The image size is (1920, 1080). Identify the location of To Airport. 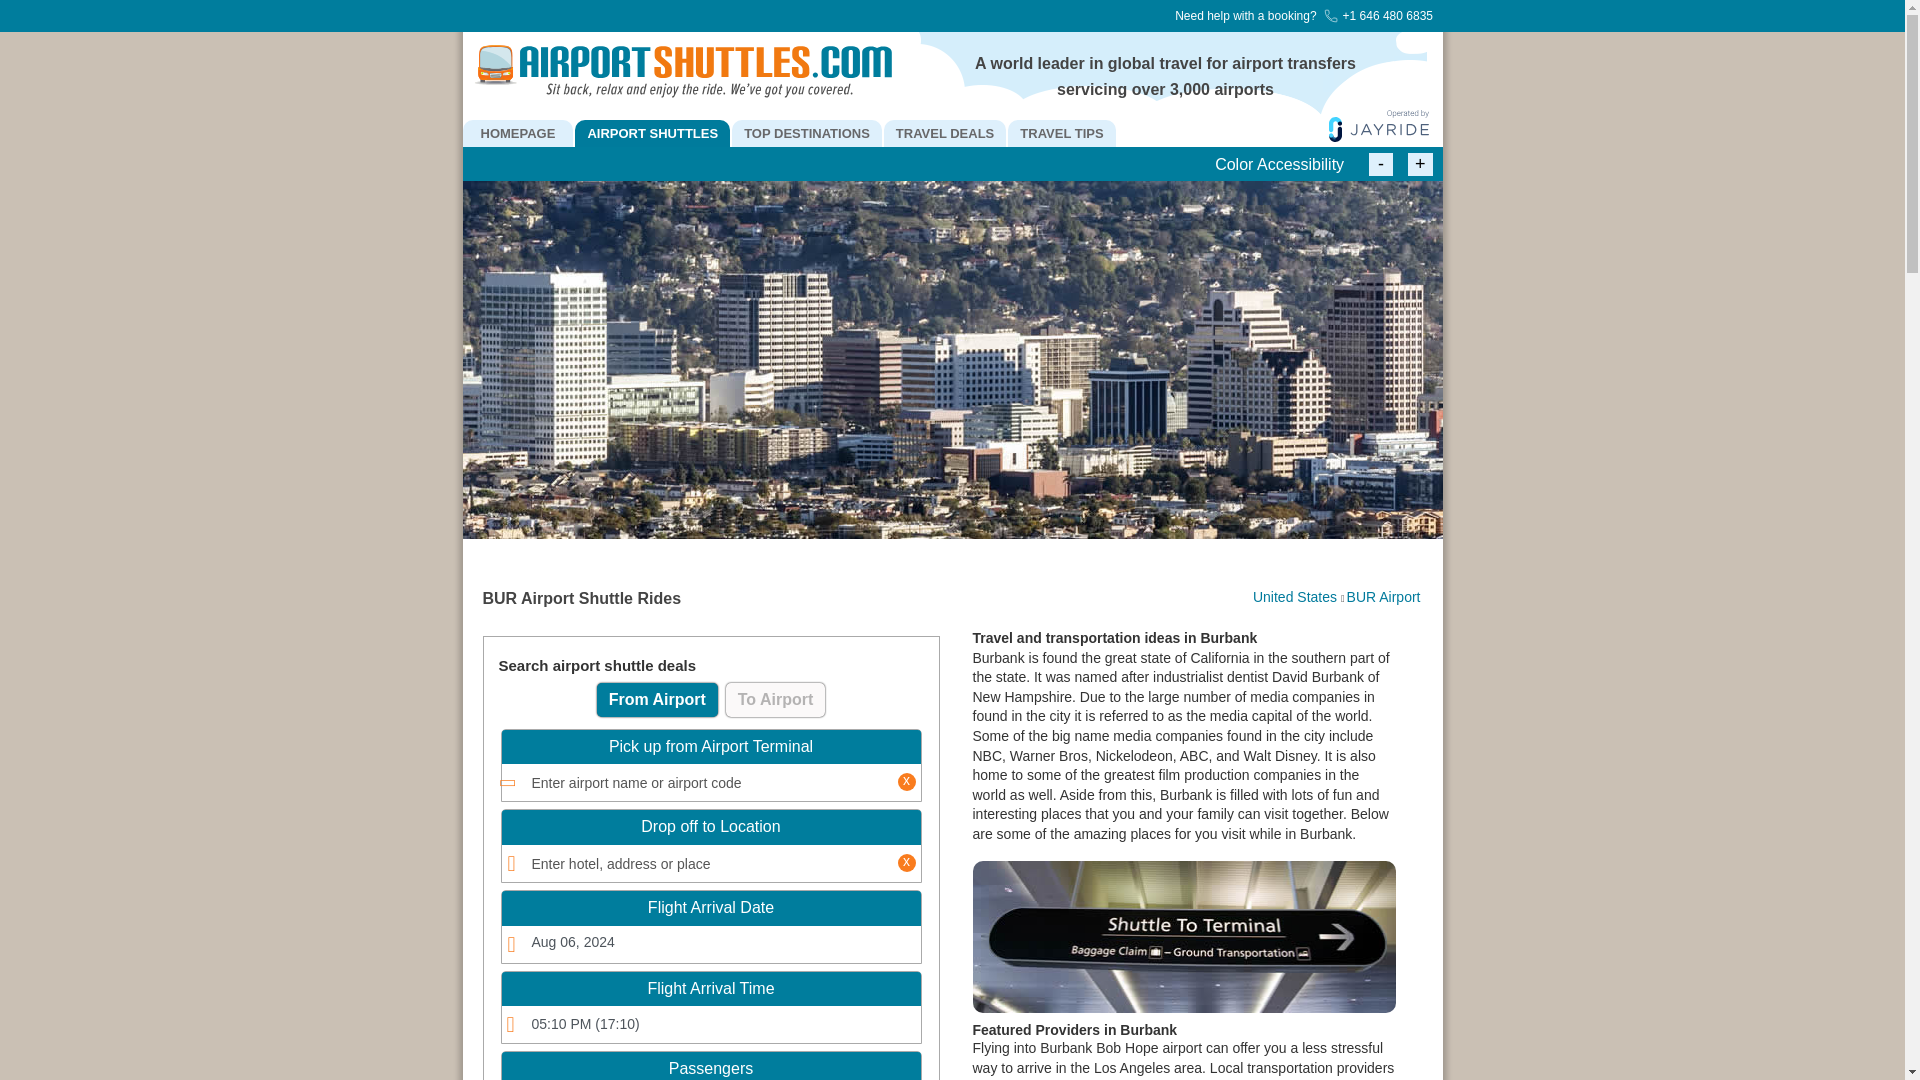
(775, 700).